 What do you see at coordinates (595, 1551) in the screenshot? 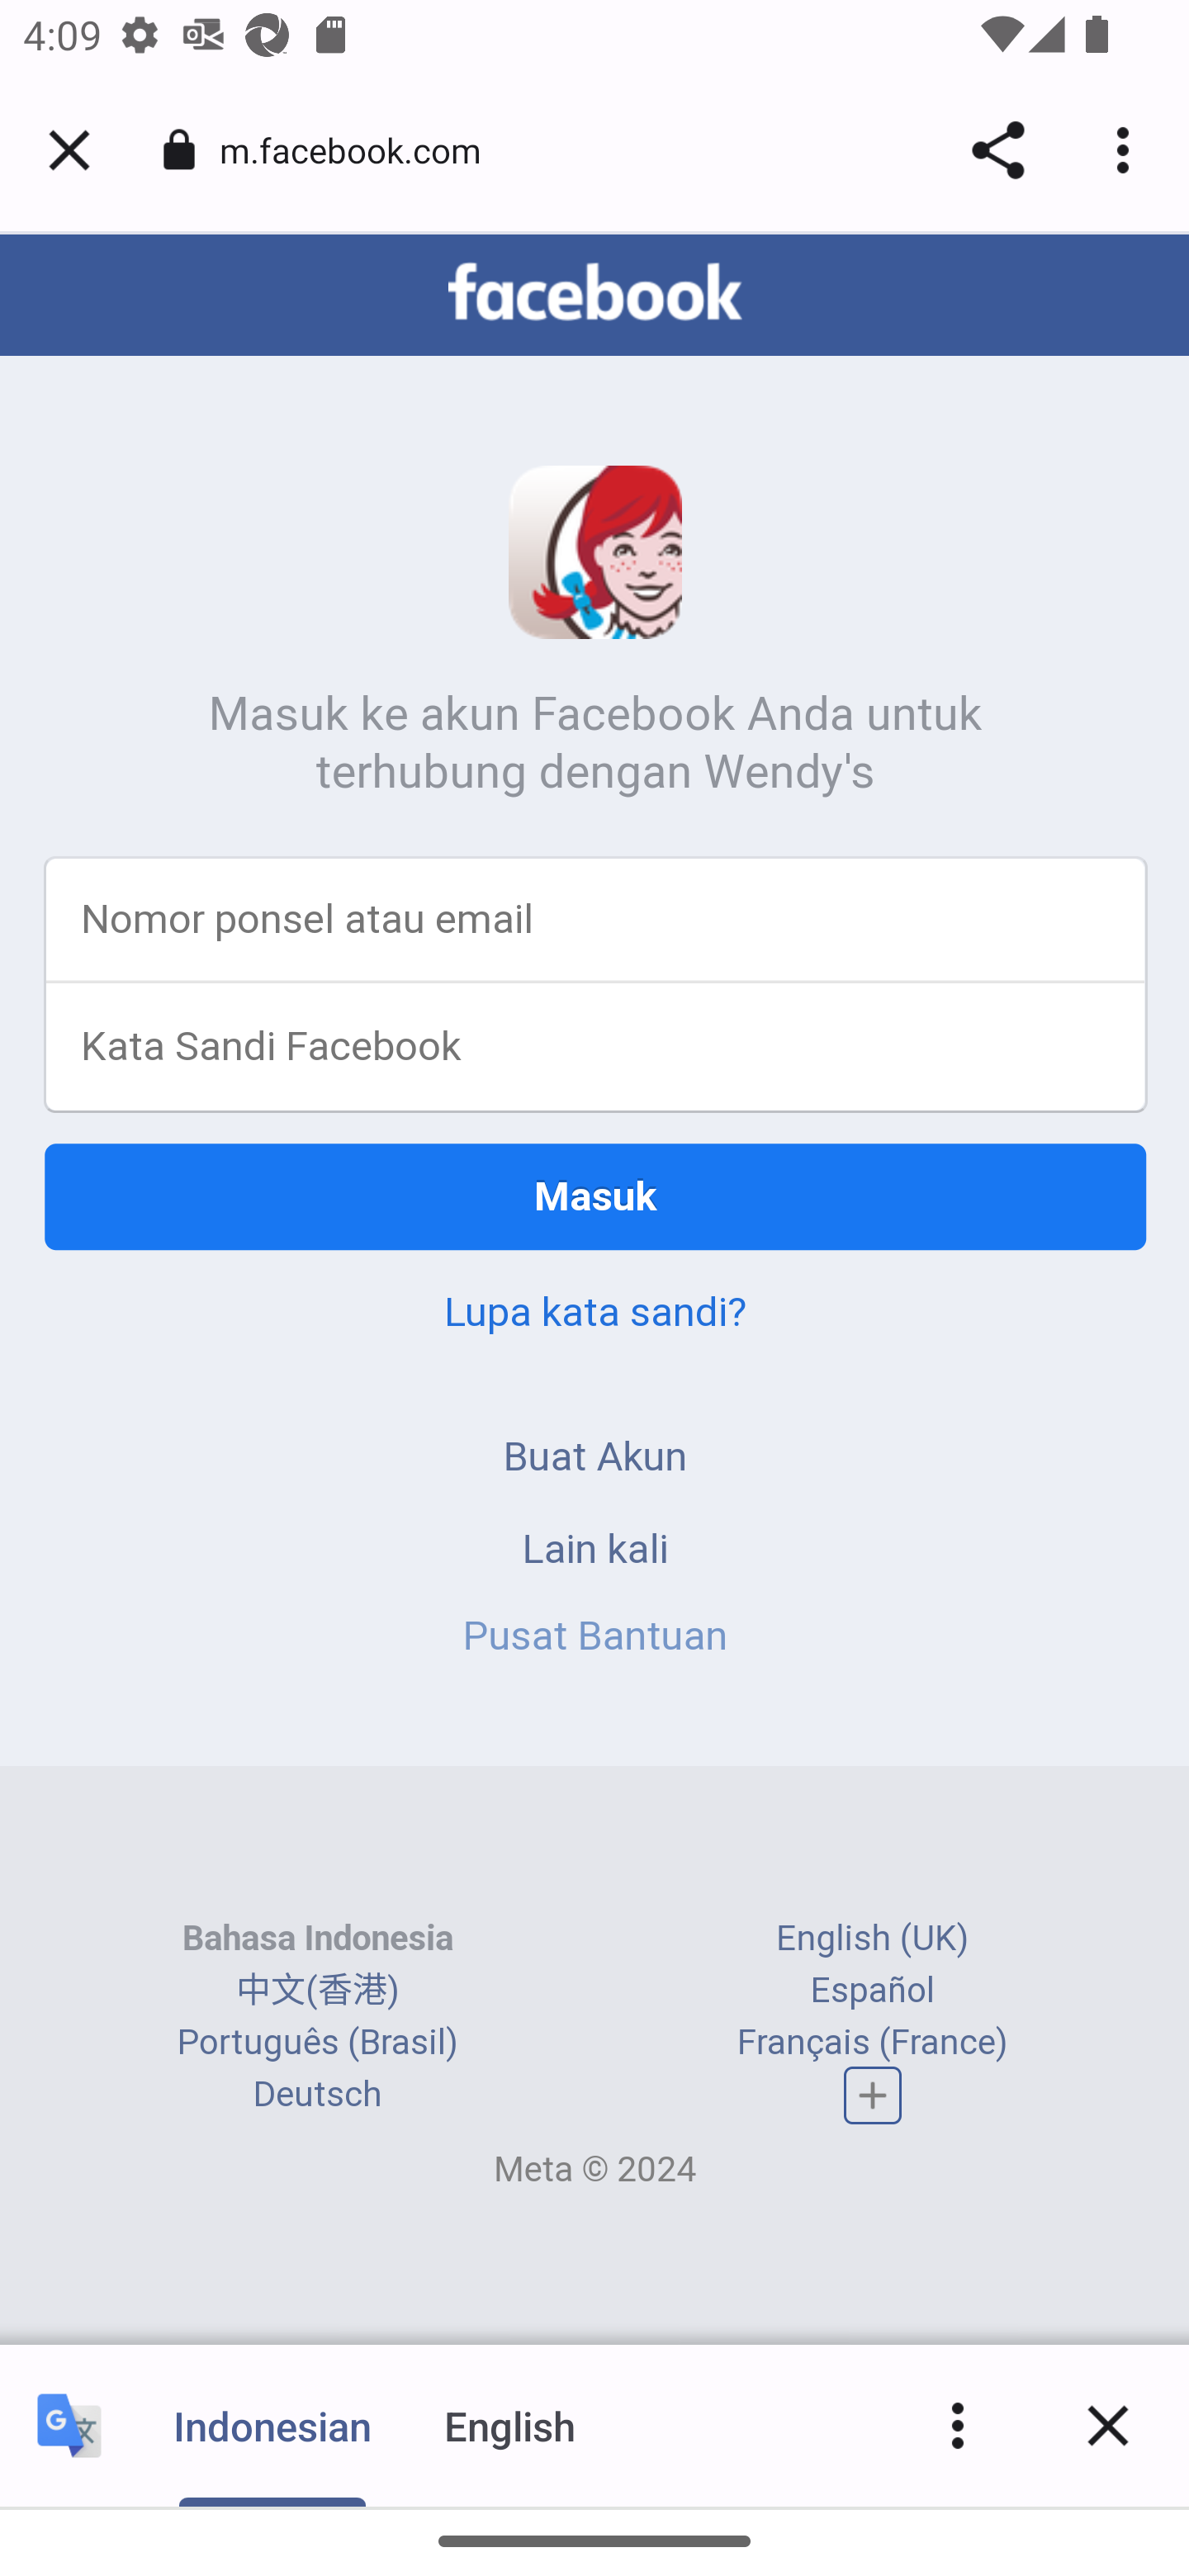
I see `Lain kali` at bounding box center [595, 1551].